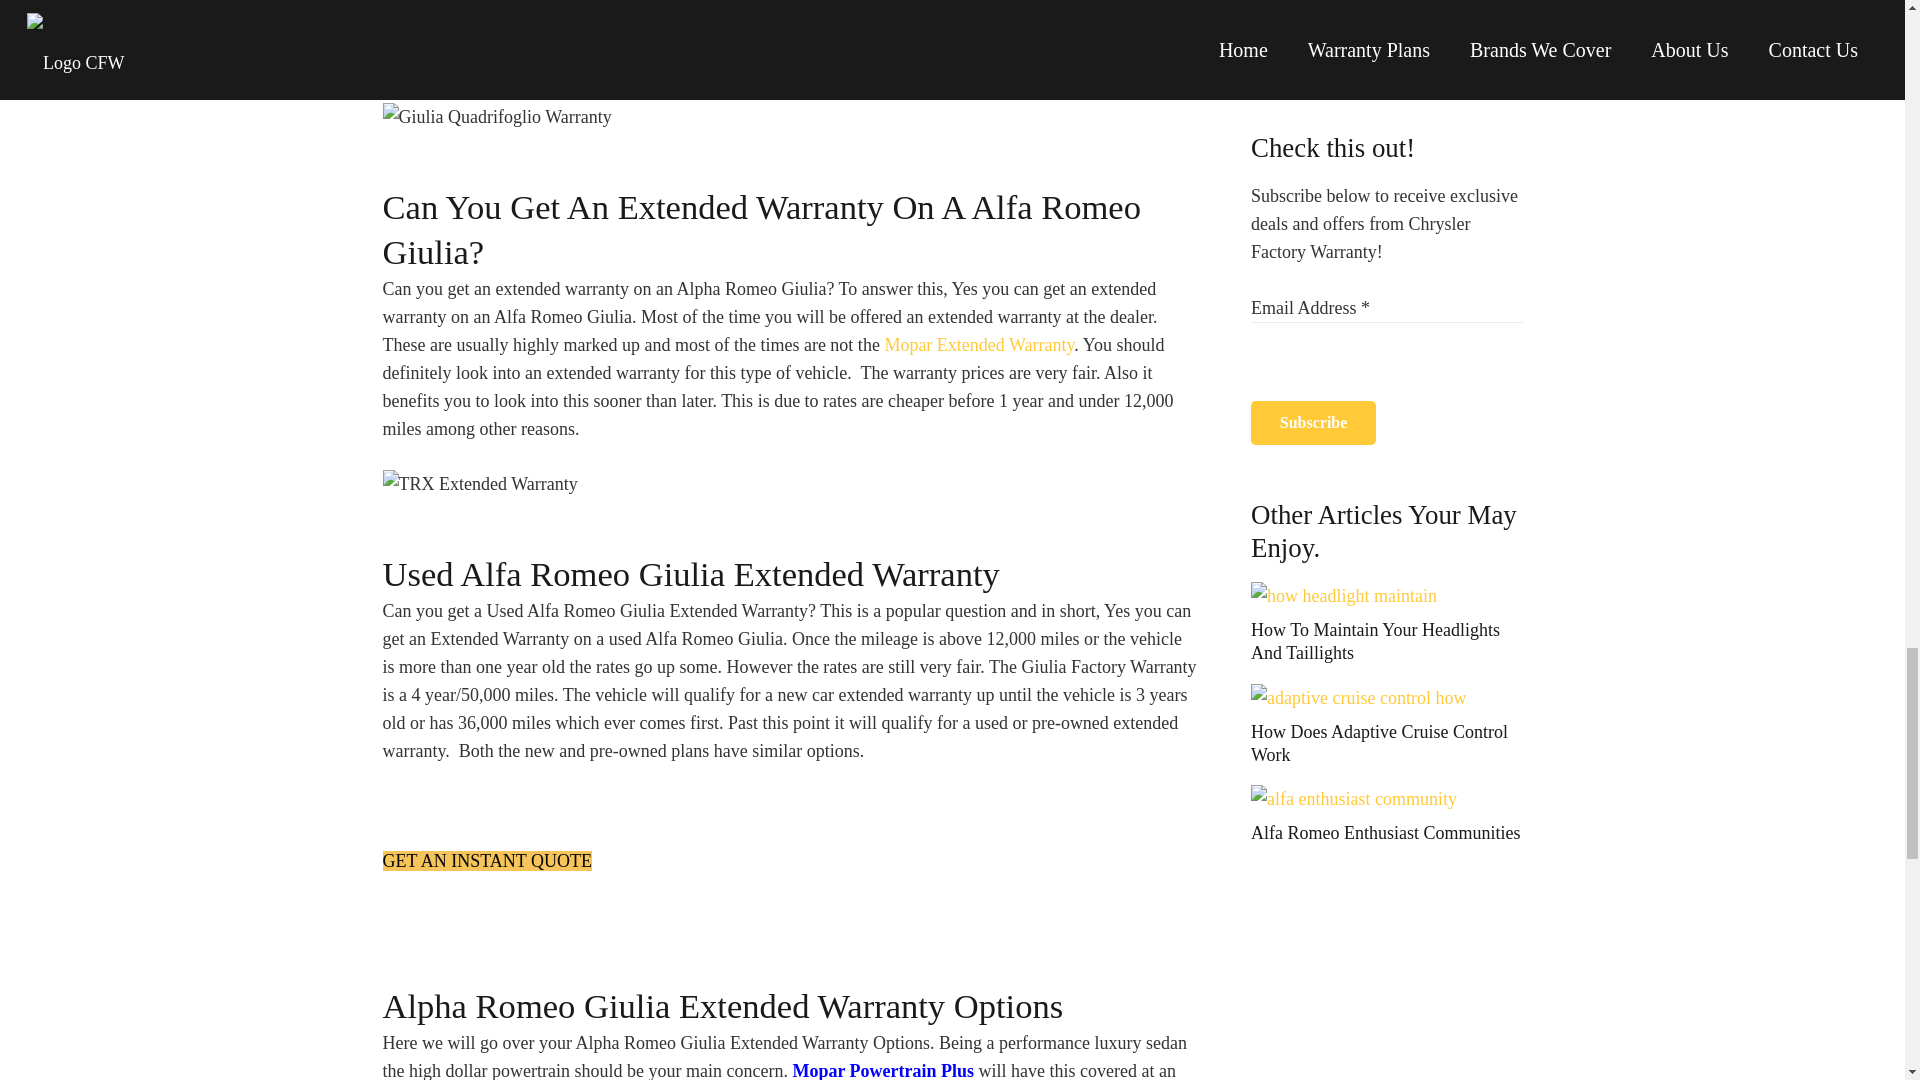 The height and width of the screenshot is (1080, 1920). I want to click on GET AN INSTANT QUOTE, so click(486, 860).